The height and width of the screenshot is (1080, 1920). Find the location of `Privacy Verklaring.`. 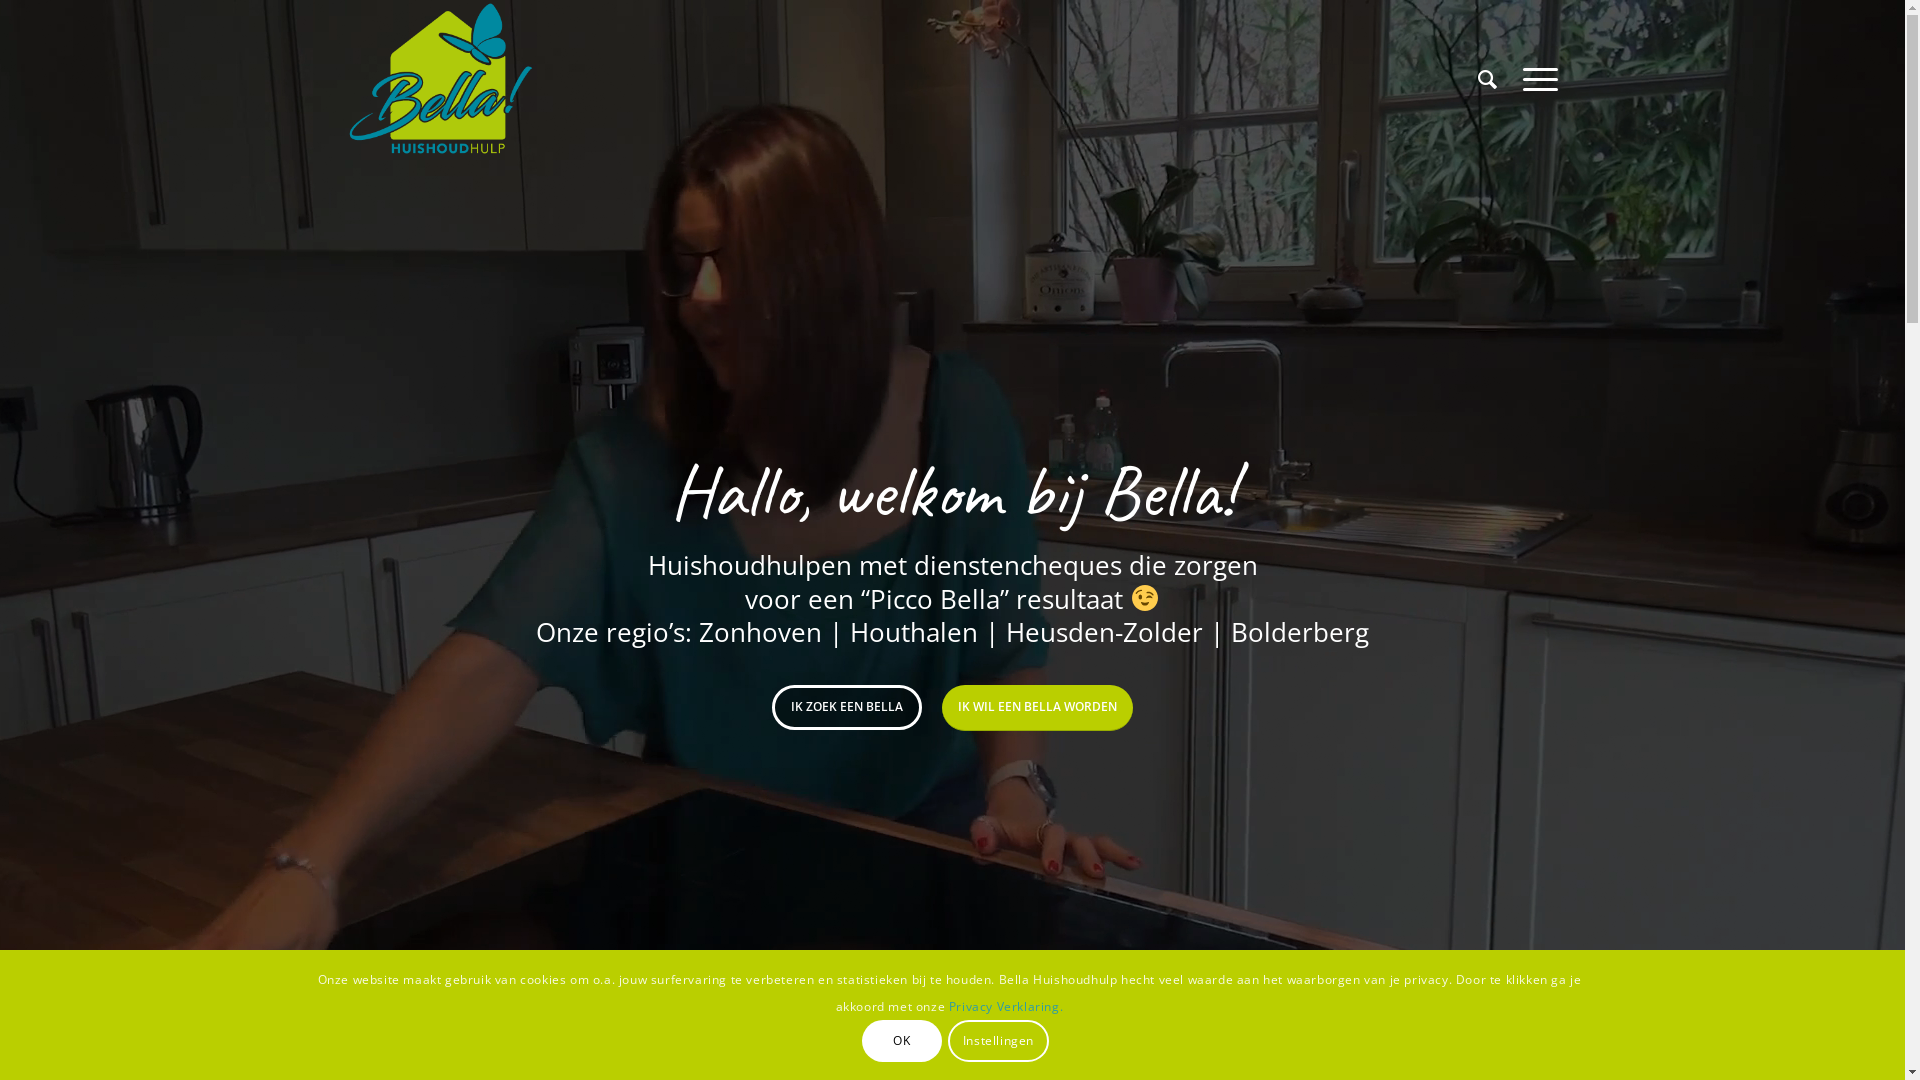

Privacy Verklaring. is located at coordinates (1006, 1006).